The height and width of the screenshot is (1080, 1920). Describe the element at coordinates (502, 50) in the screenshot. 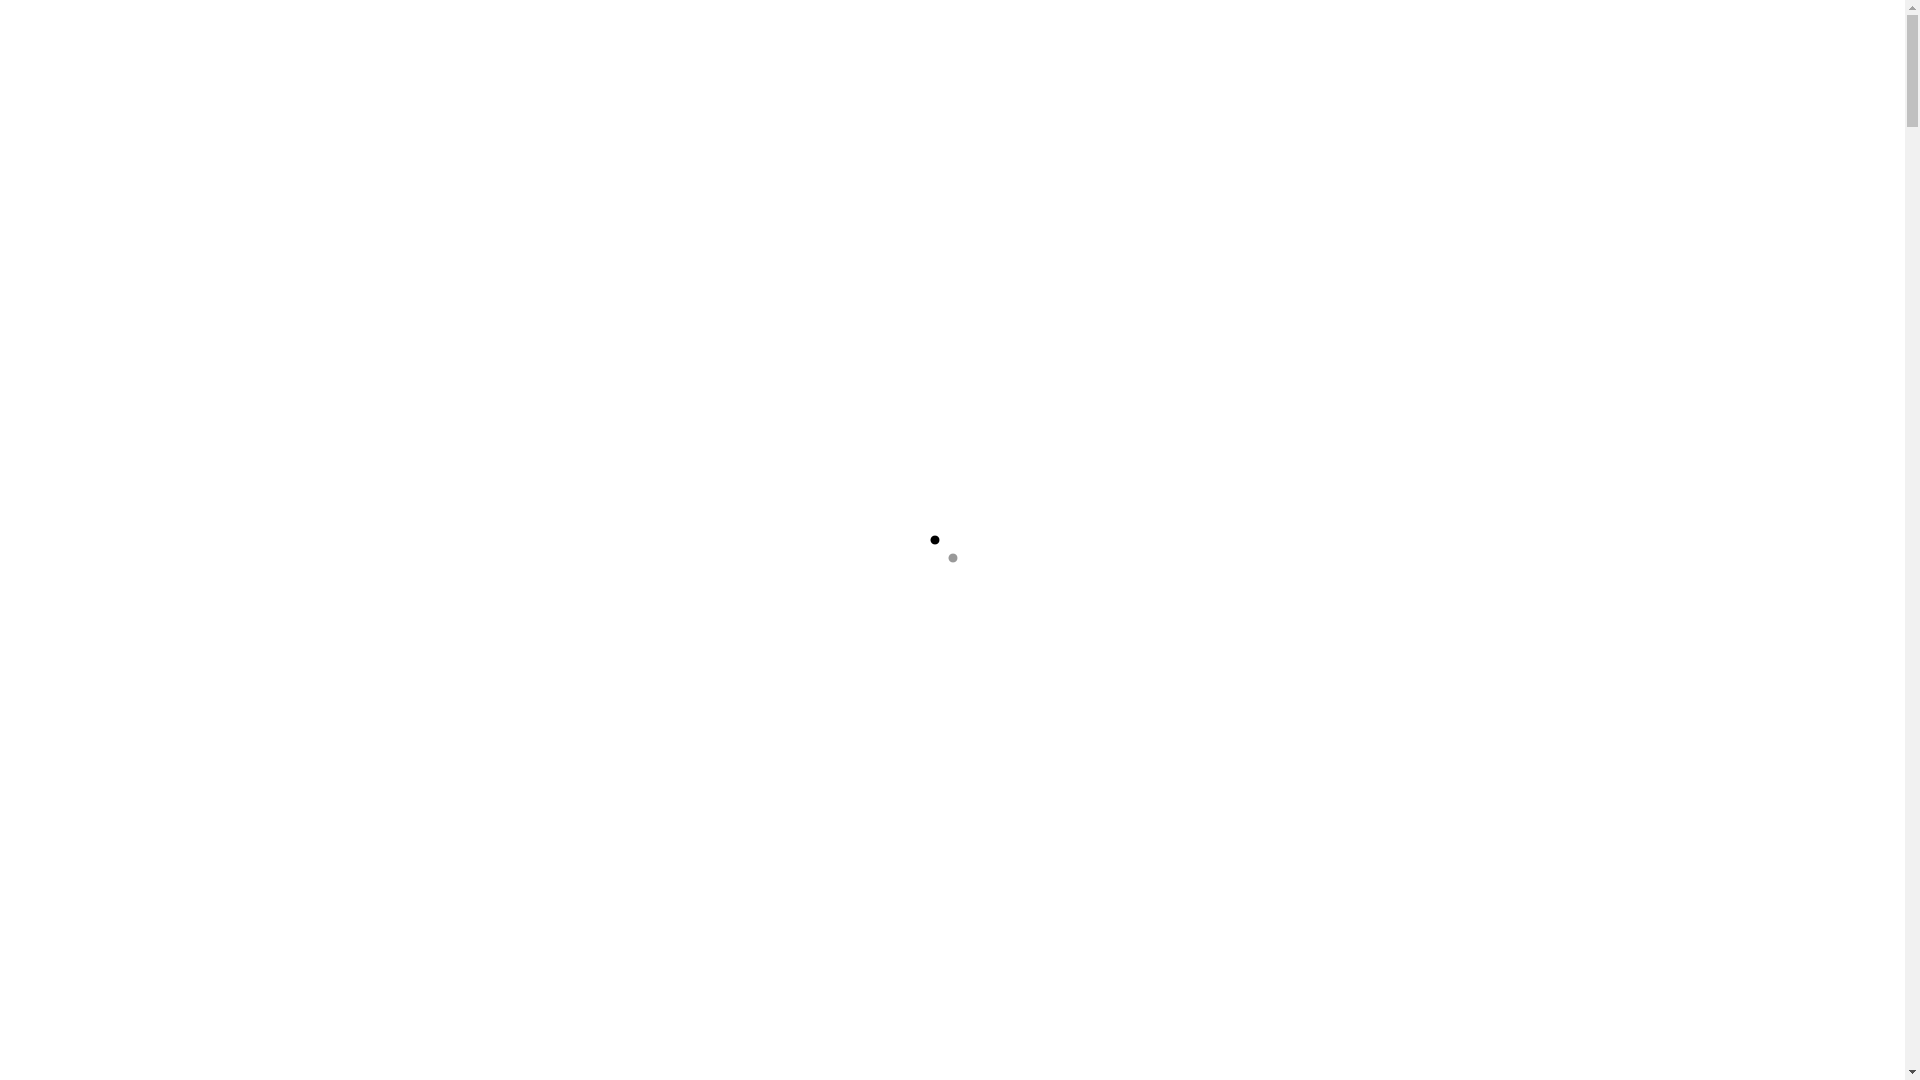

I see `REALISATIES` at that location.